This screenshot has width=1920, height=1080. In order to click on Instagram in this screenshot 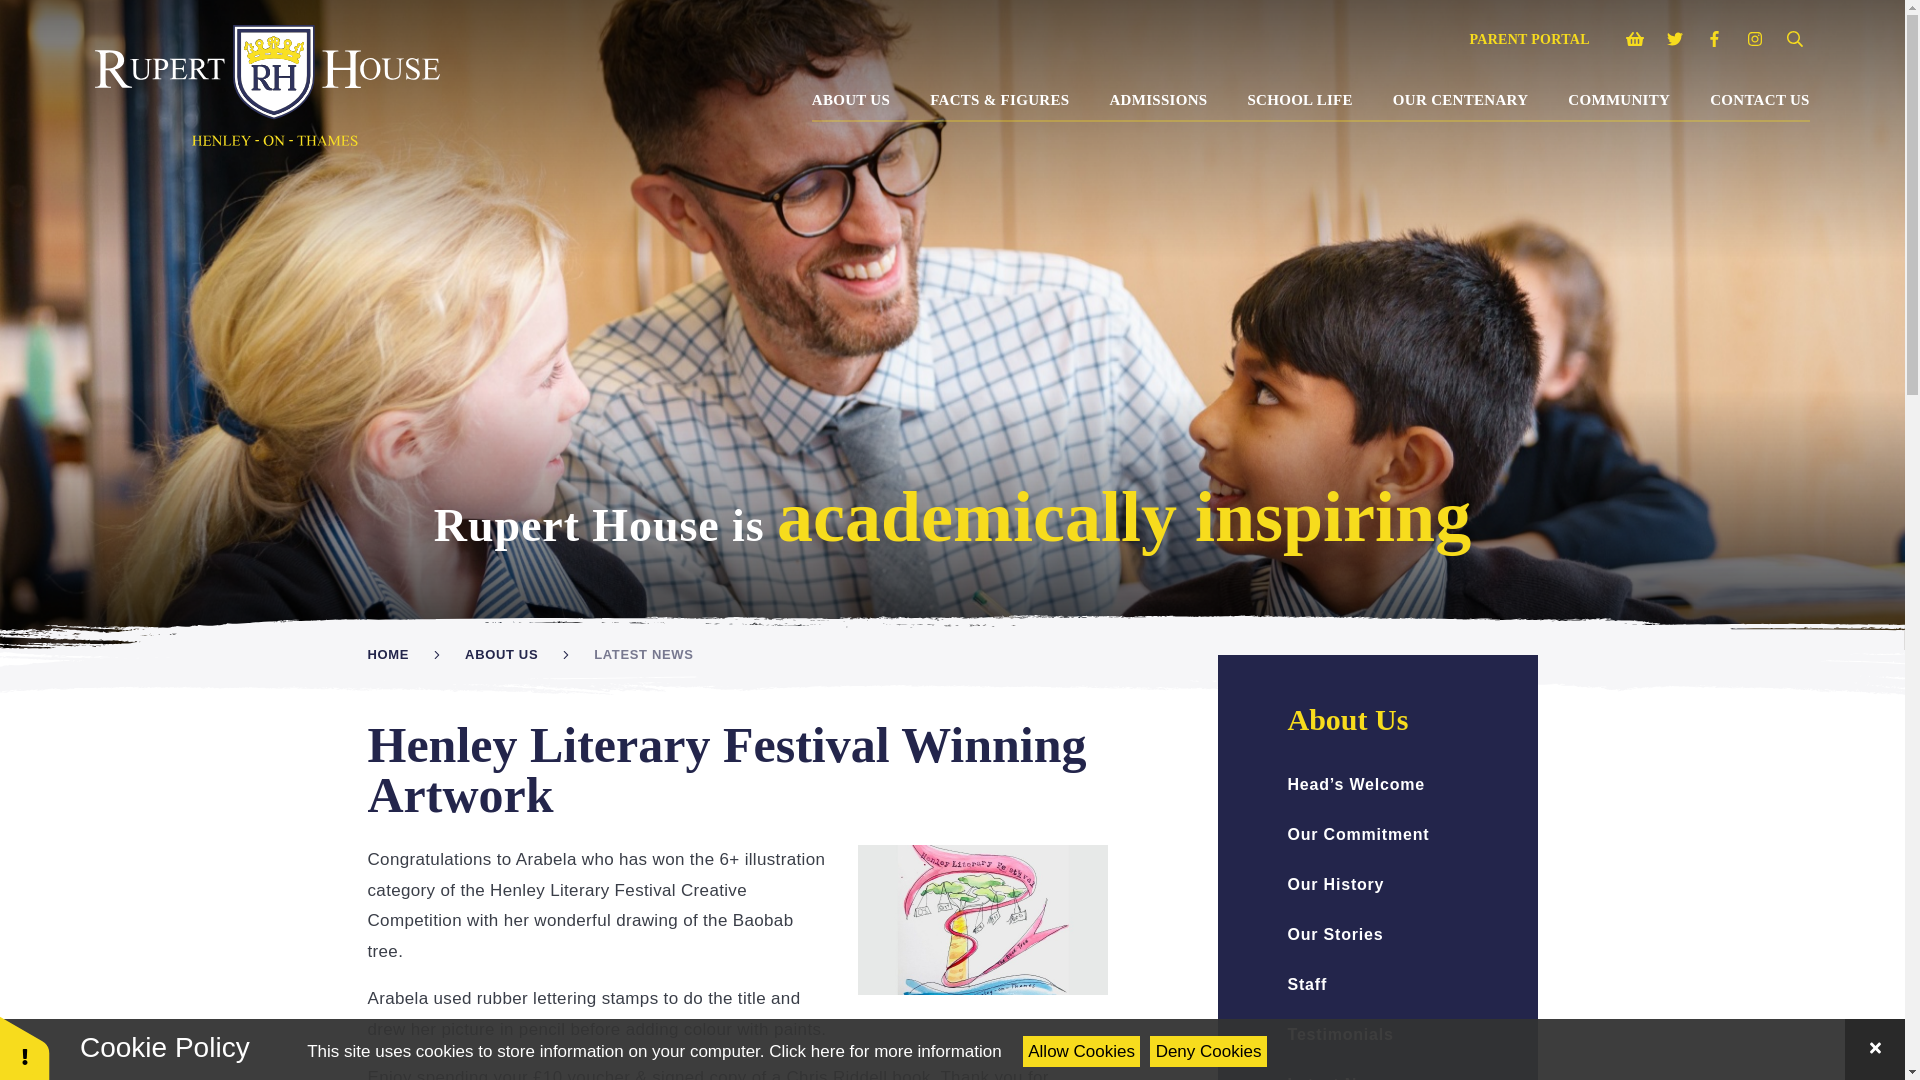, I will do `click(1754, 40)`.